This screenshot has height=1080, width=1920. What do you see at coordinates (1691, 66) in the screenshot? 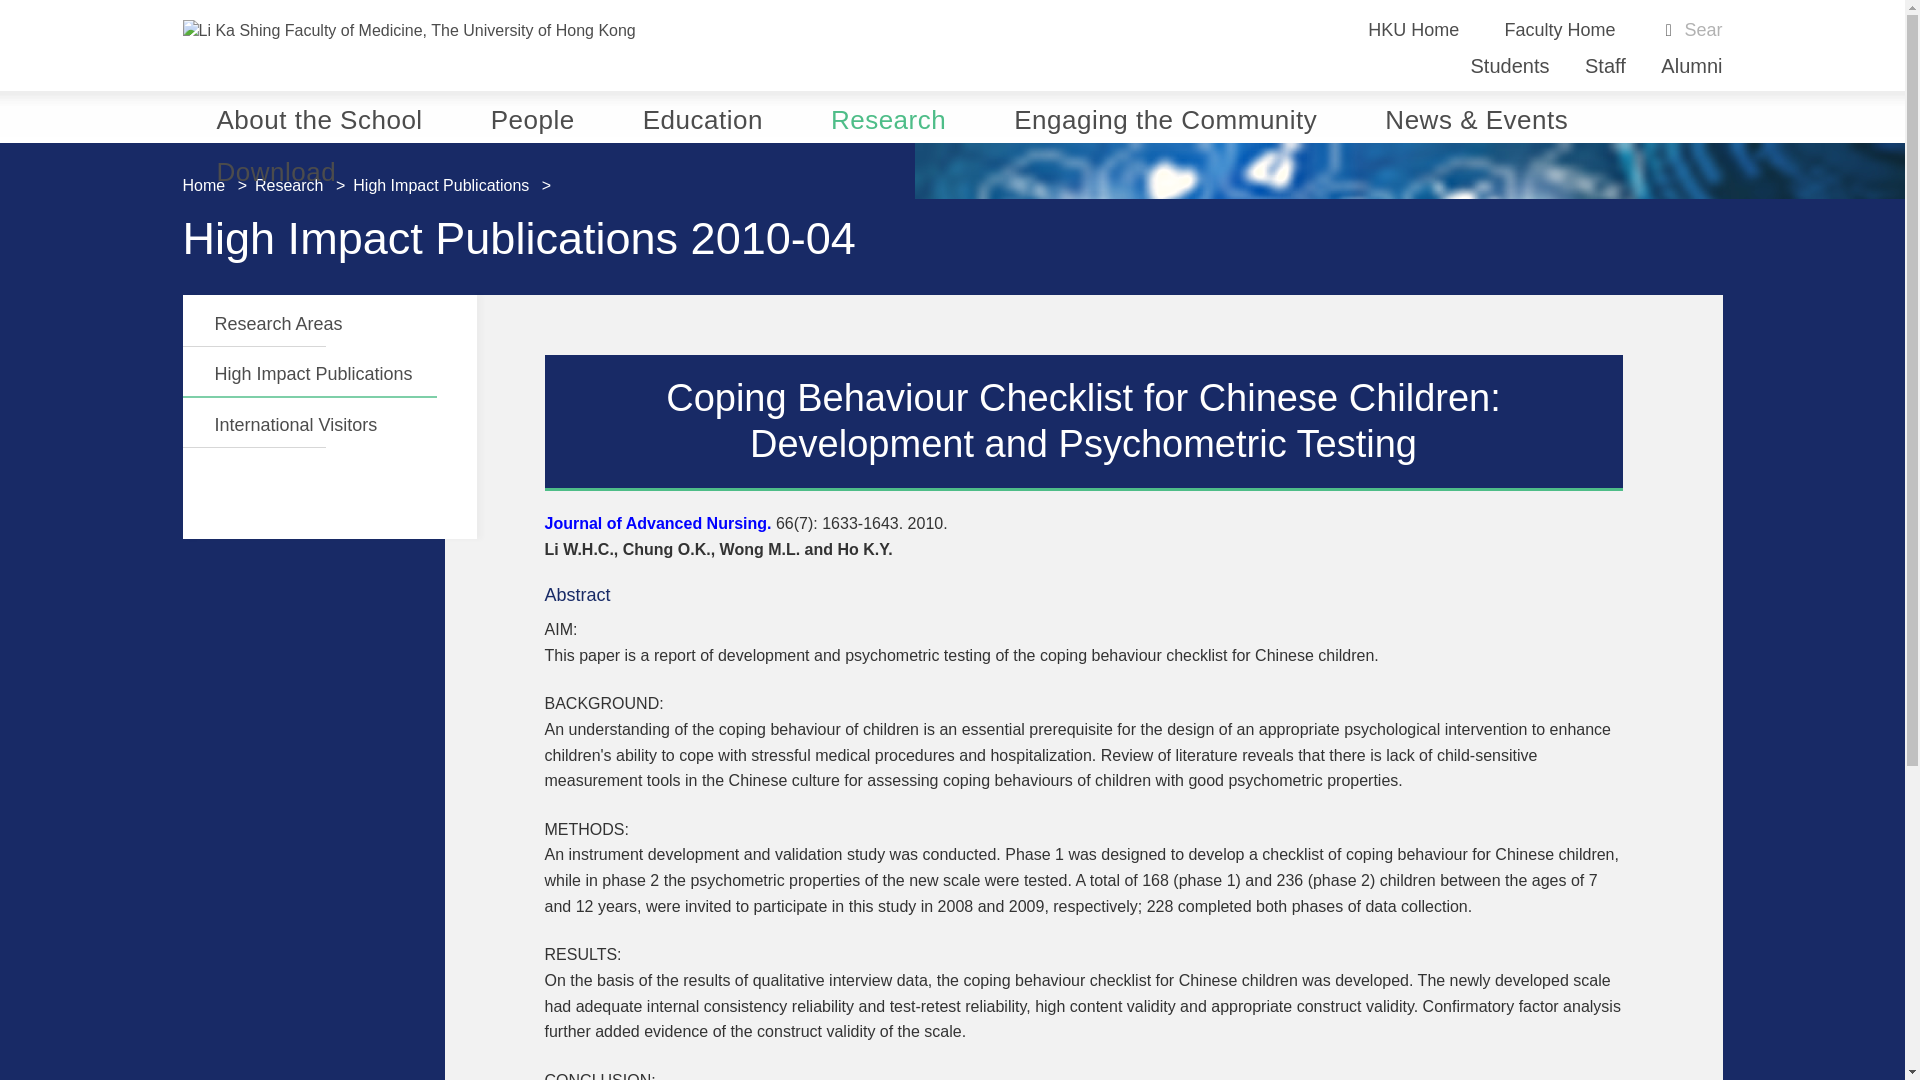
I see `Alumni` at bounding box center [1691, 66].